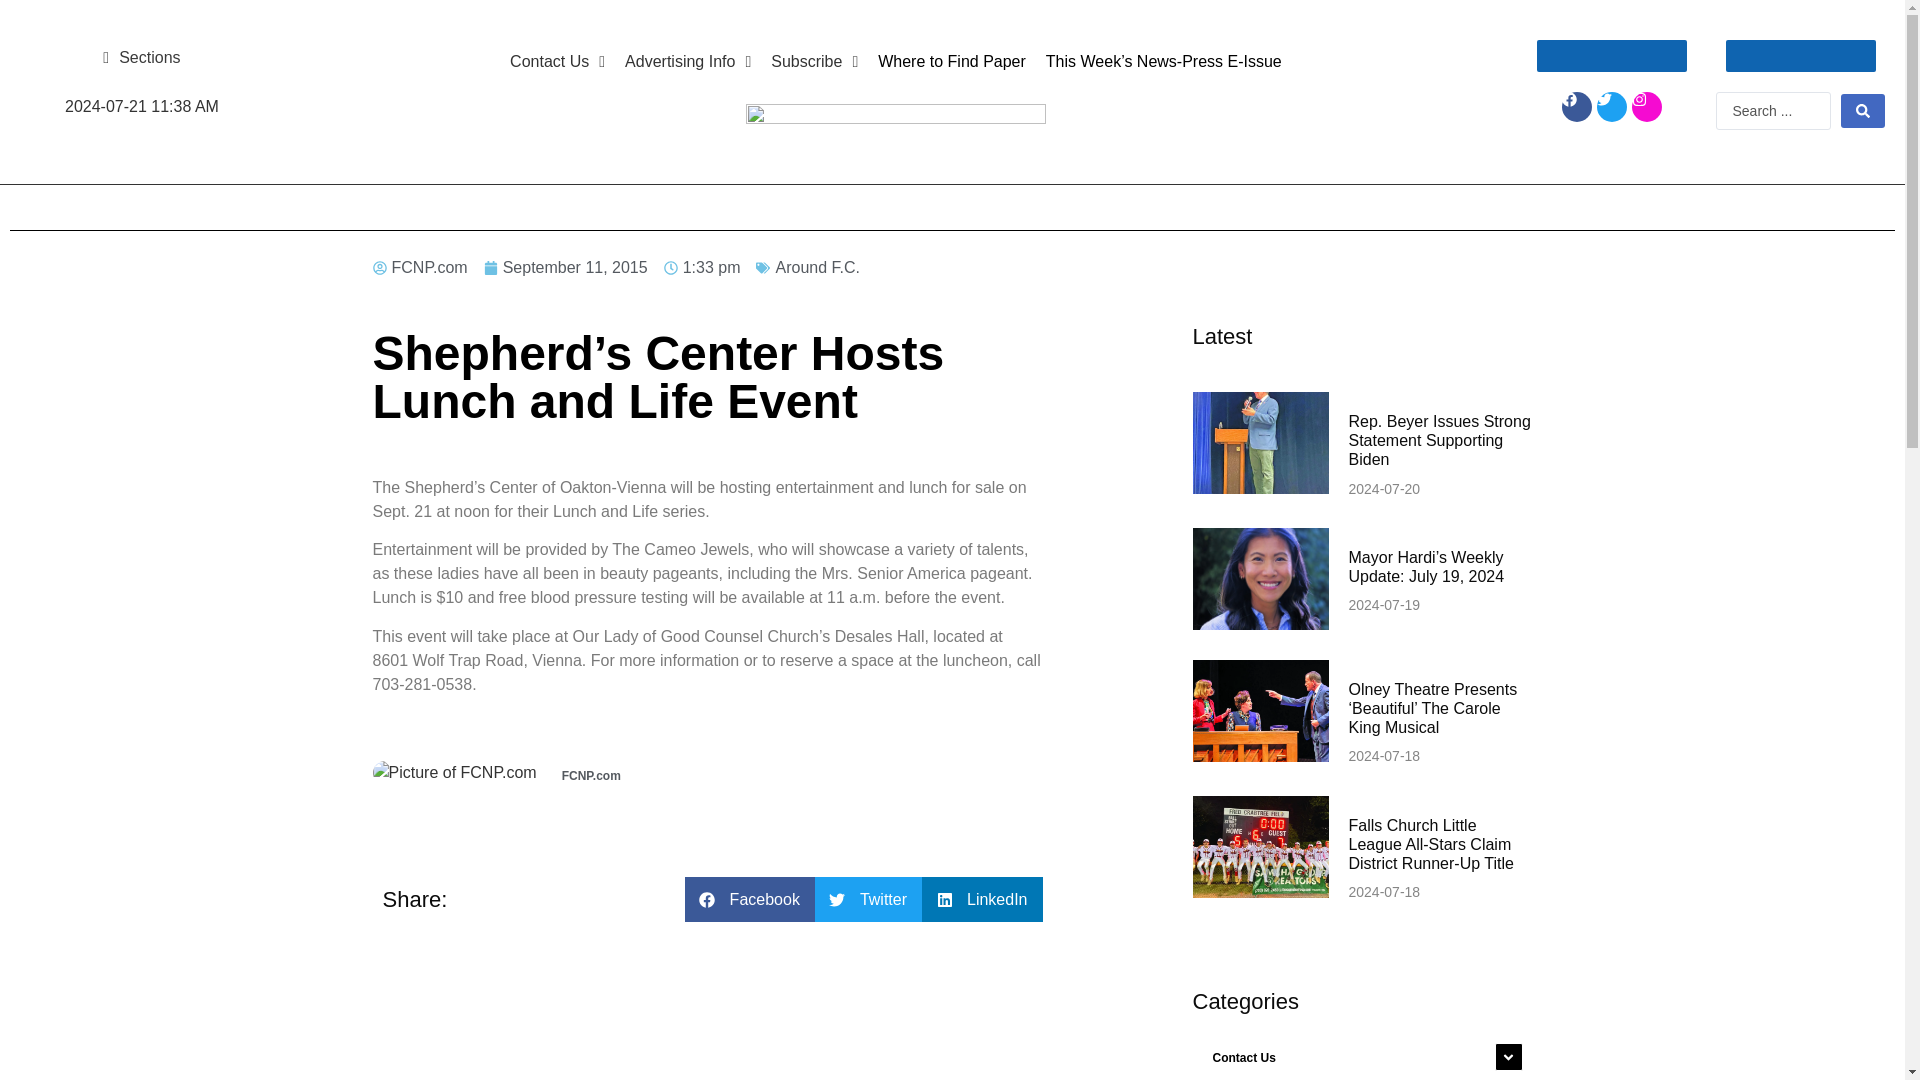 The height and width of the screenshot is (1080, 1920). Describe the element at coordinates (419, 267) in the screenshot. I see `FCNP.com` at that location.